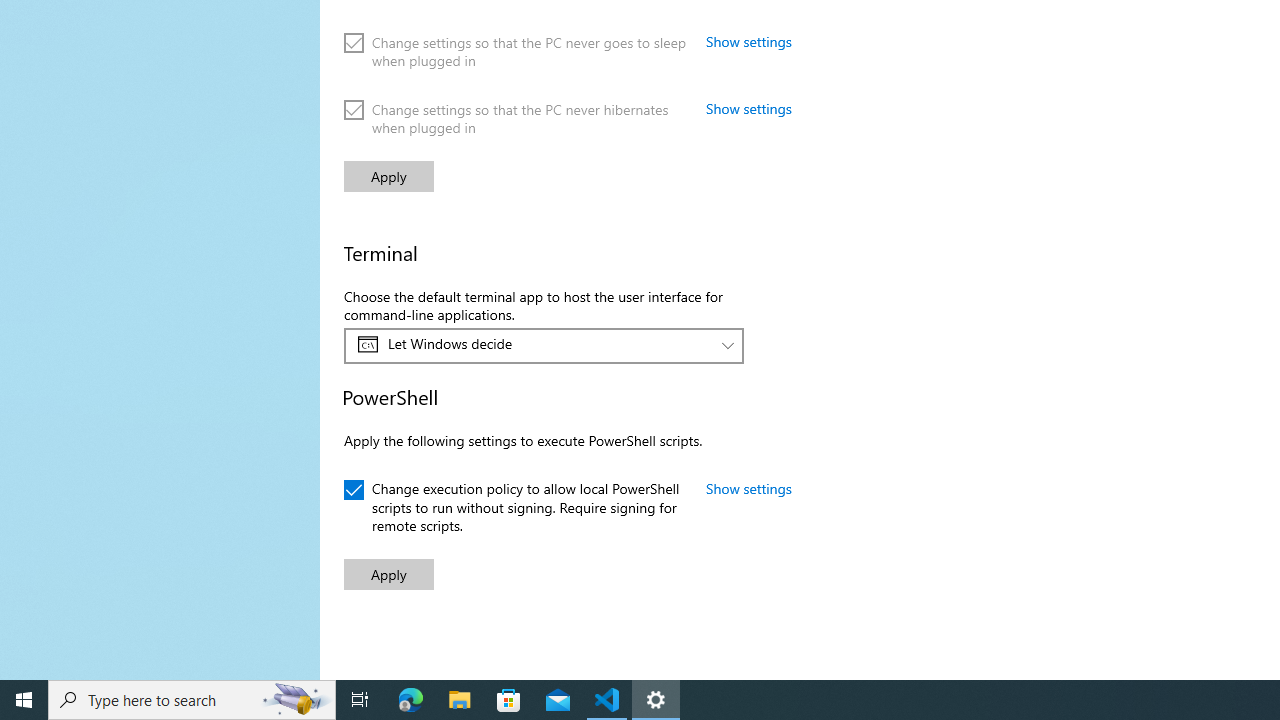 The image size is (1280, 720). What do you see at coordinates (533, 344) in the screenshot?
I see `Let Windows decide` at bounding box center [533, 344].